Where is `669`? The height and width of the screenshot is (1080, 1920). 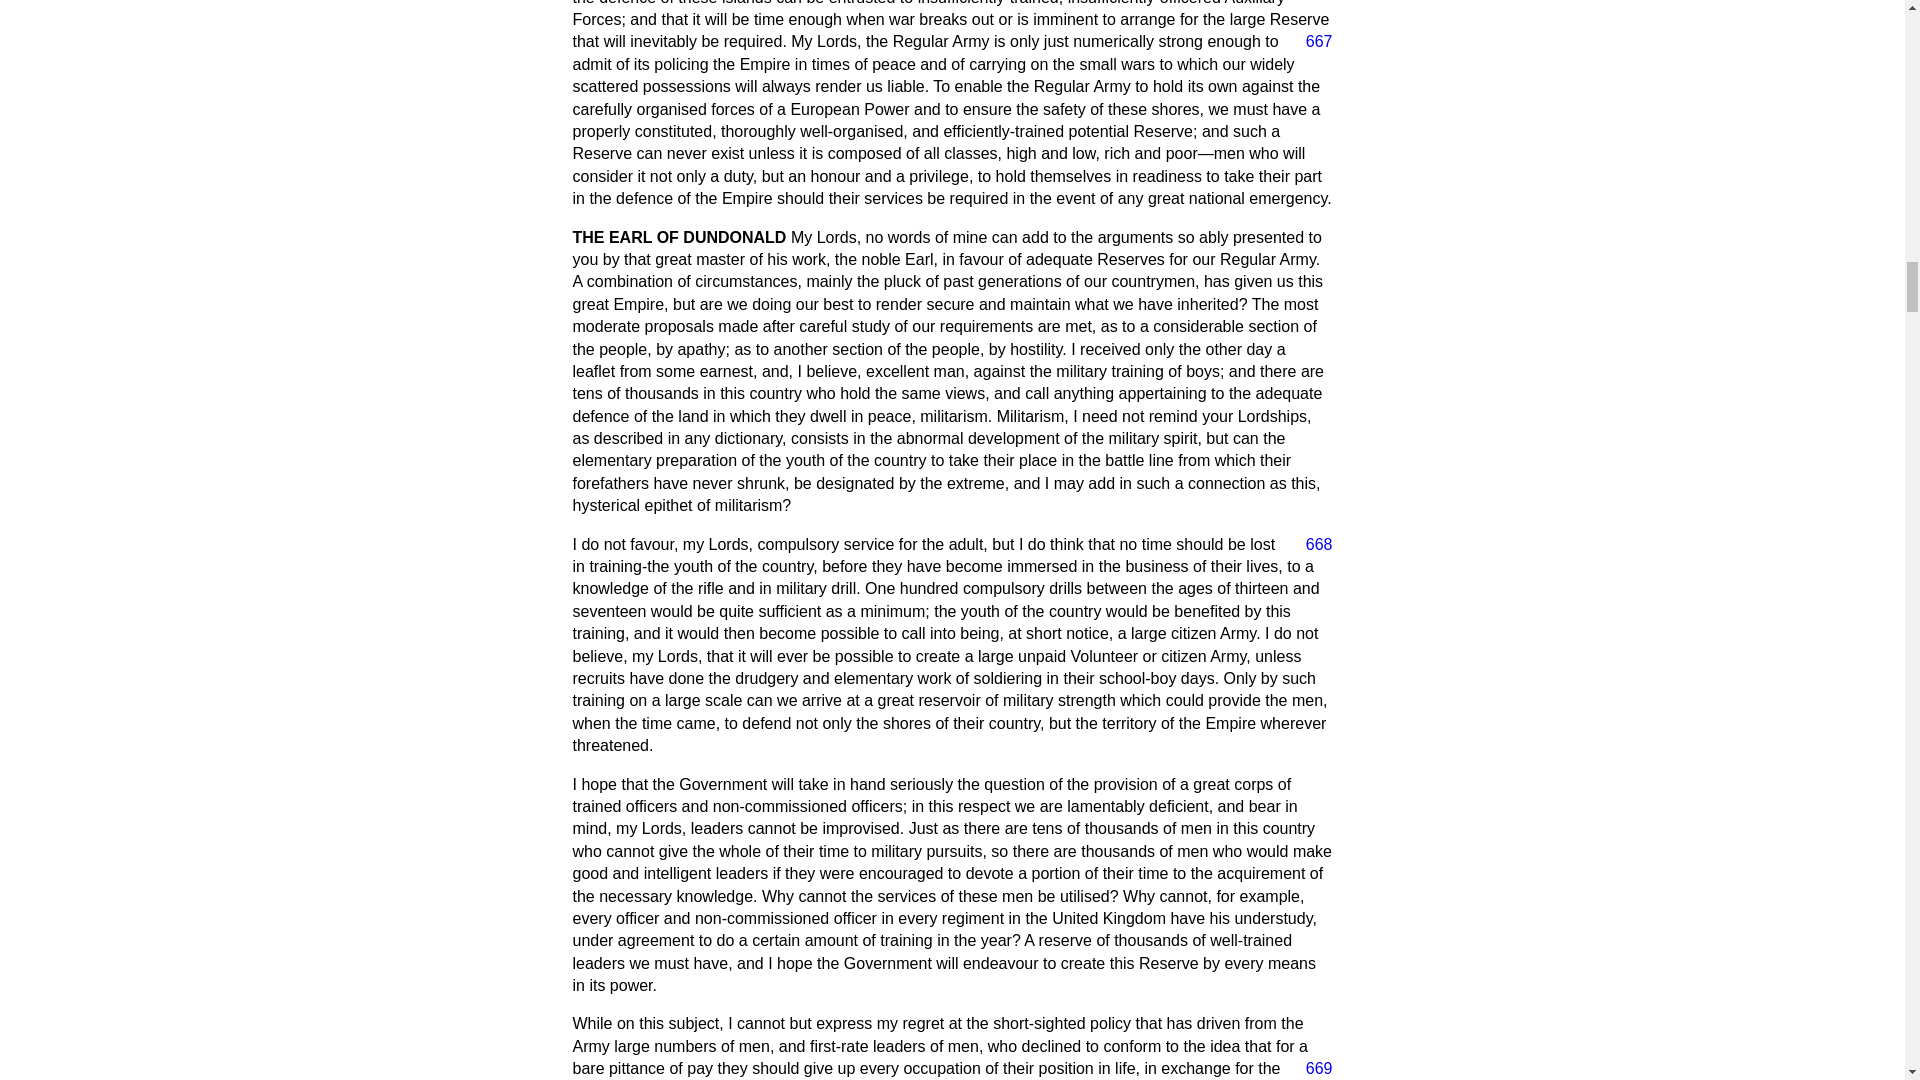 669 is located at coordinates (1311, 1069).